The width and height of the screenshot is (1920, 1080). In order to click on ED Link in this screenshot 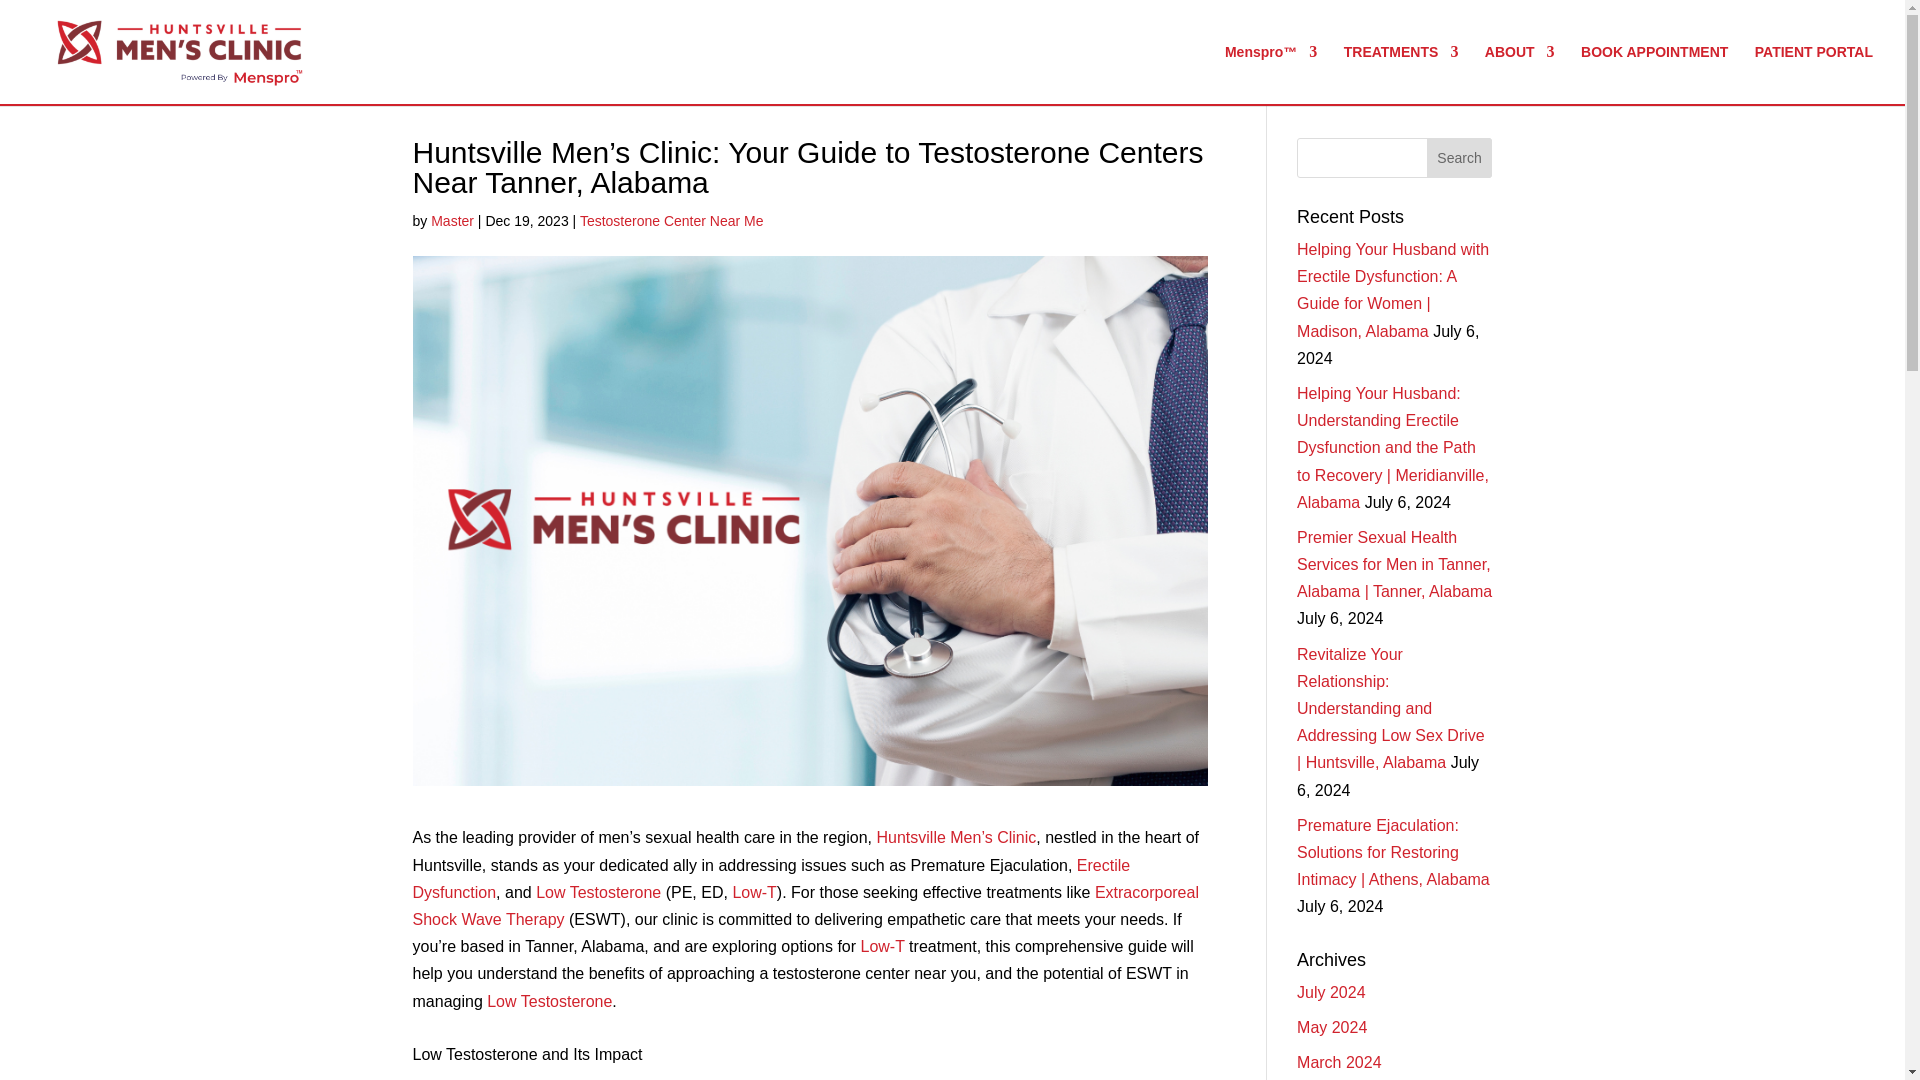, I will do `click(771, 878)`.